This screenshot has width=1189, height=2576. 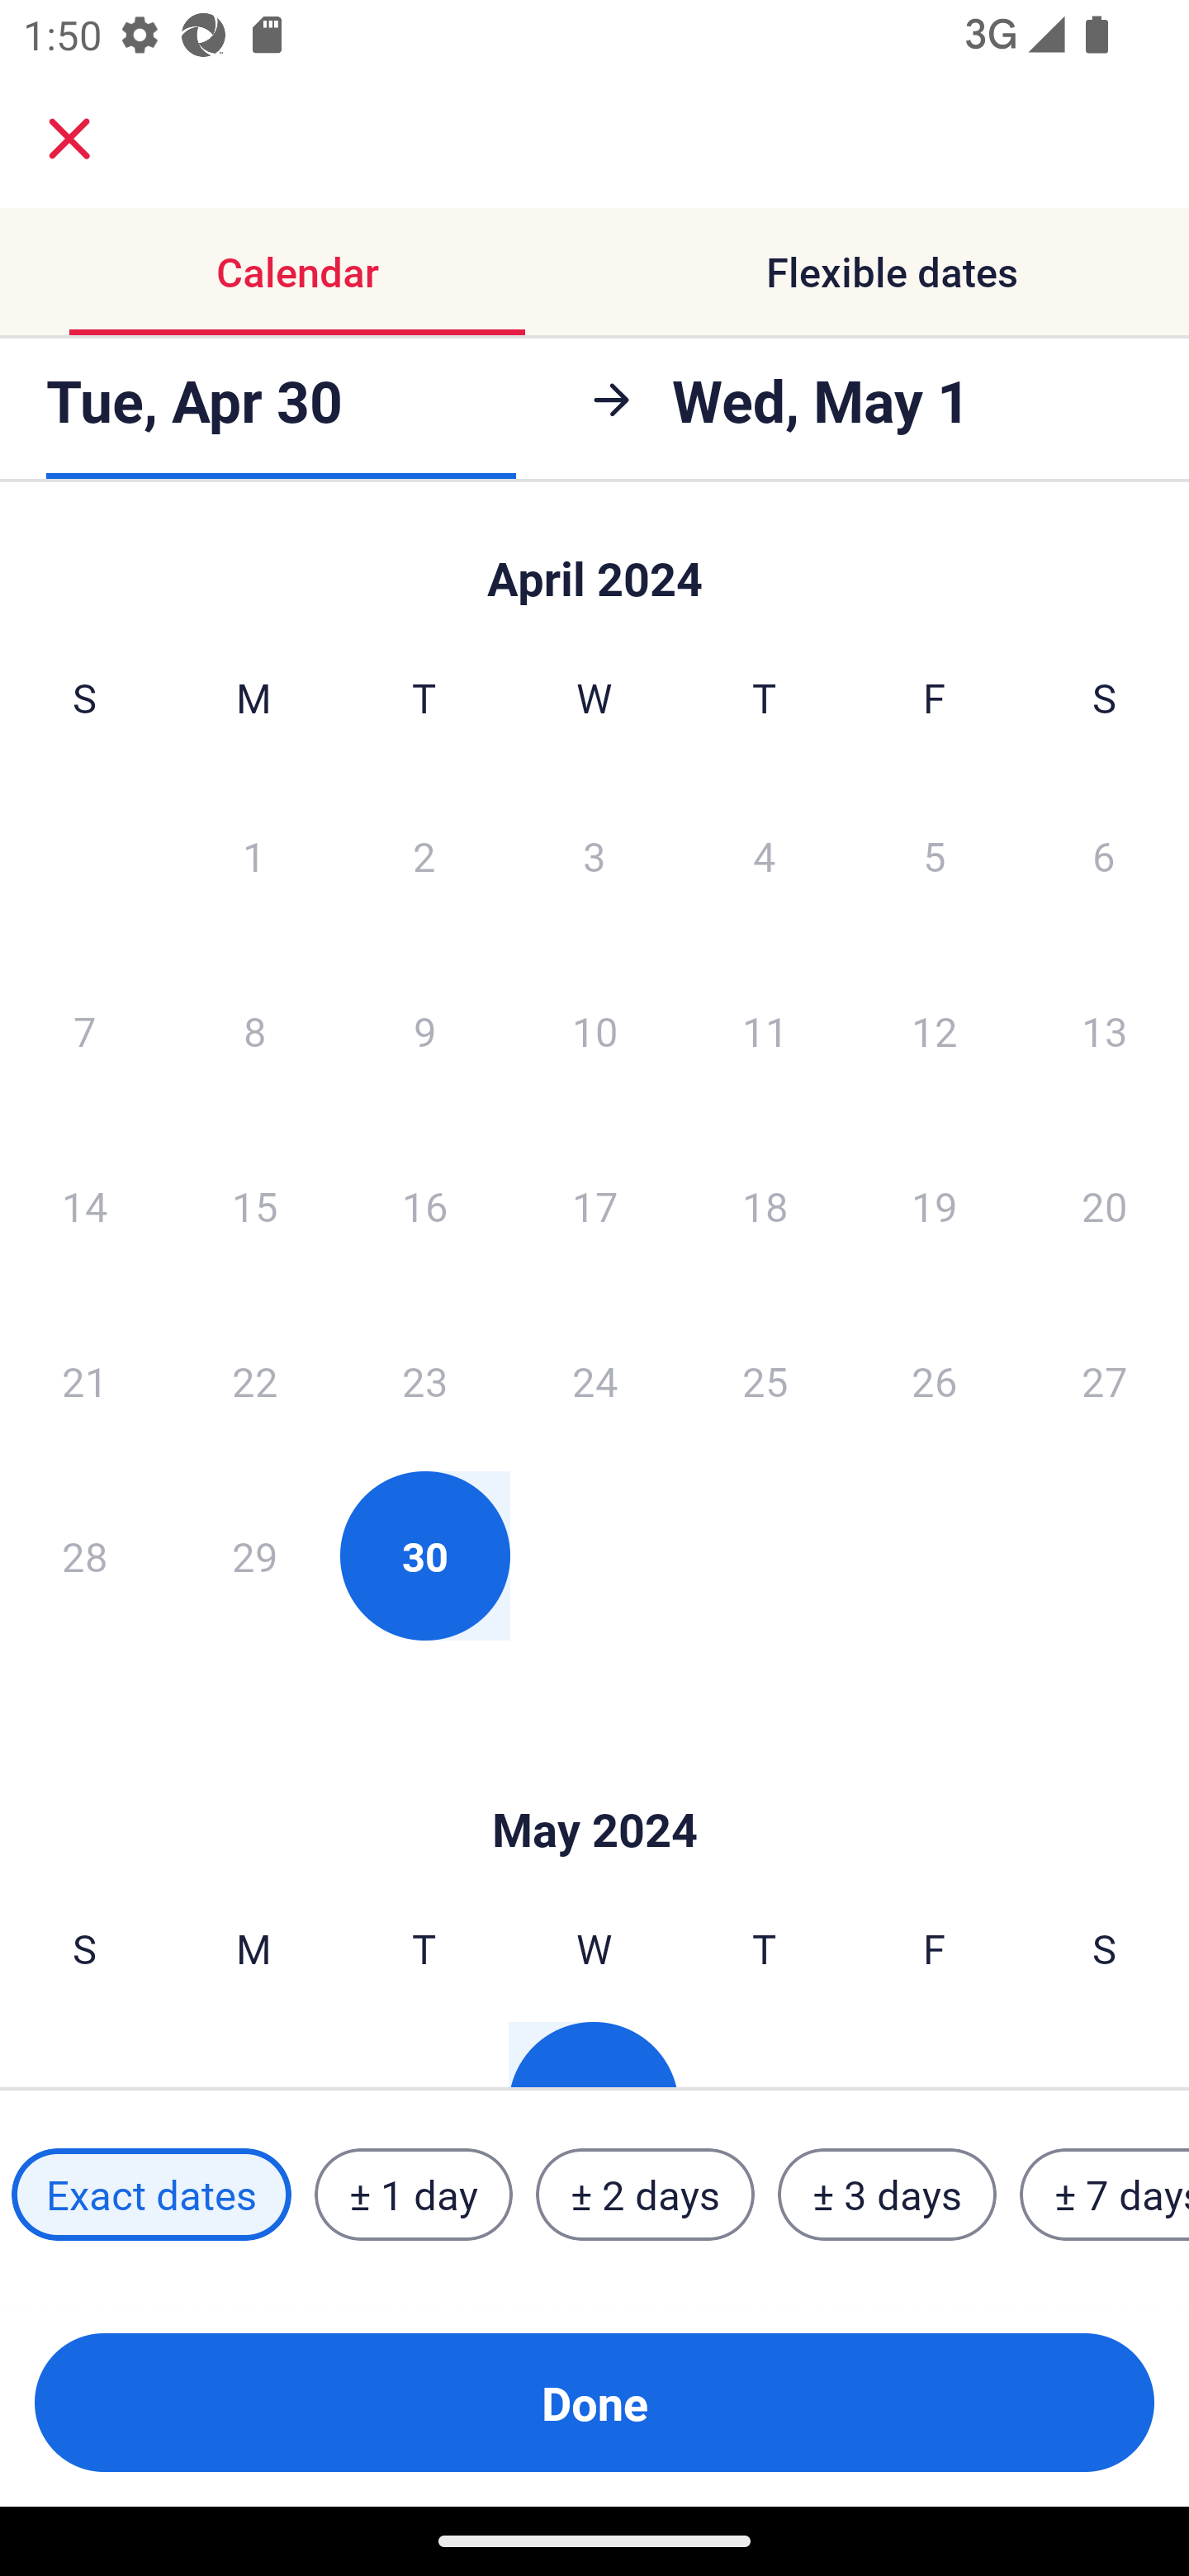 What do you see at coordinates (765, 1380) in the screenshot?
I see `25 Thursday, April 25, 2024` at bounding box center [765, 1380].